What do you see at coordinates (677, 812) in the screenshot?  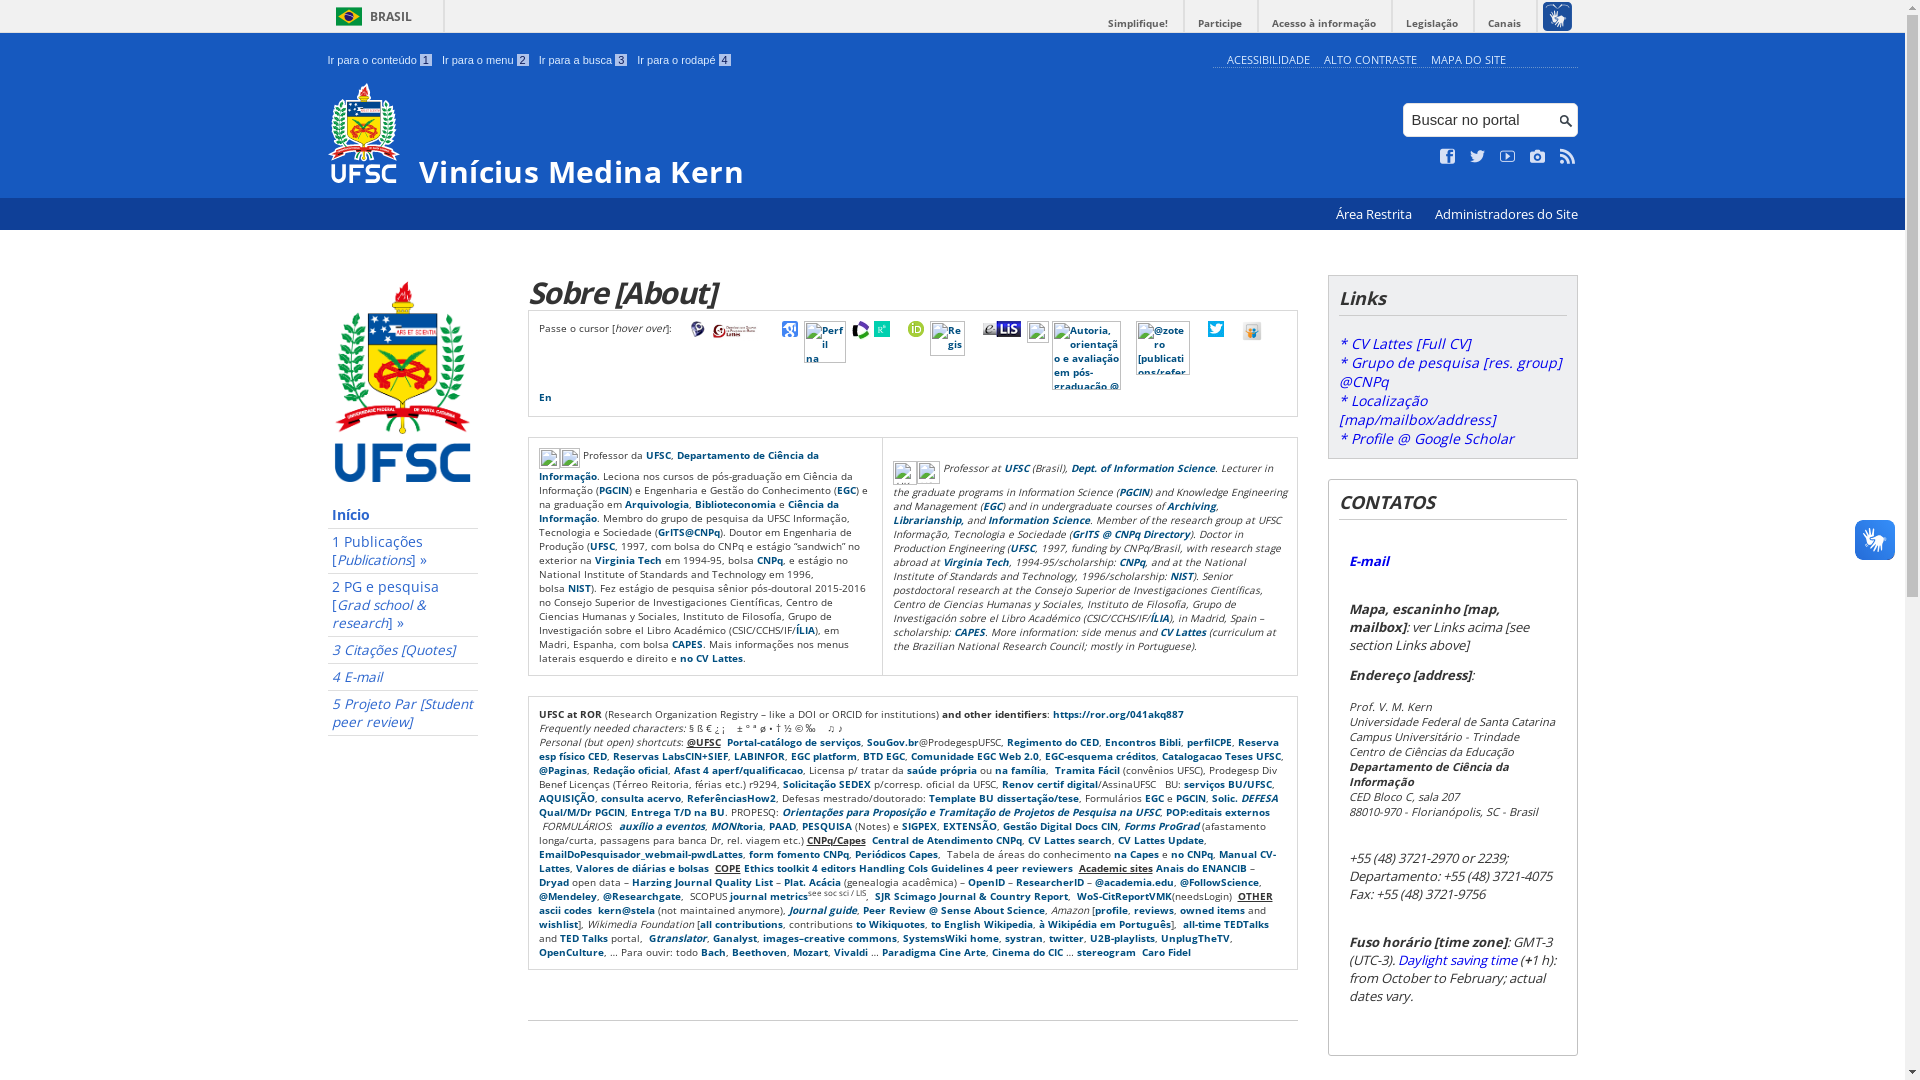 I see `Entrega T/D na BU` at bounding box center [677, 812].